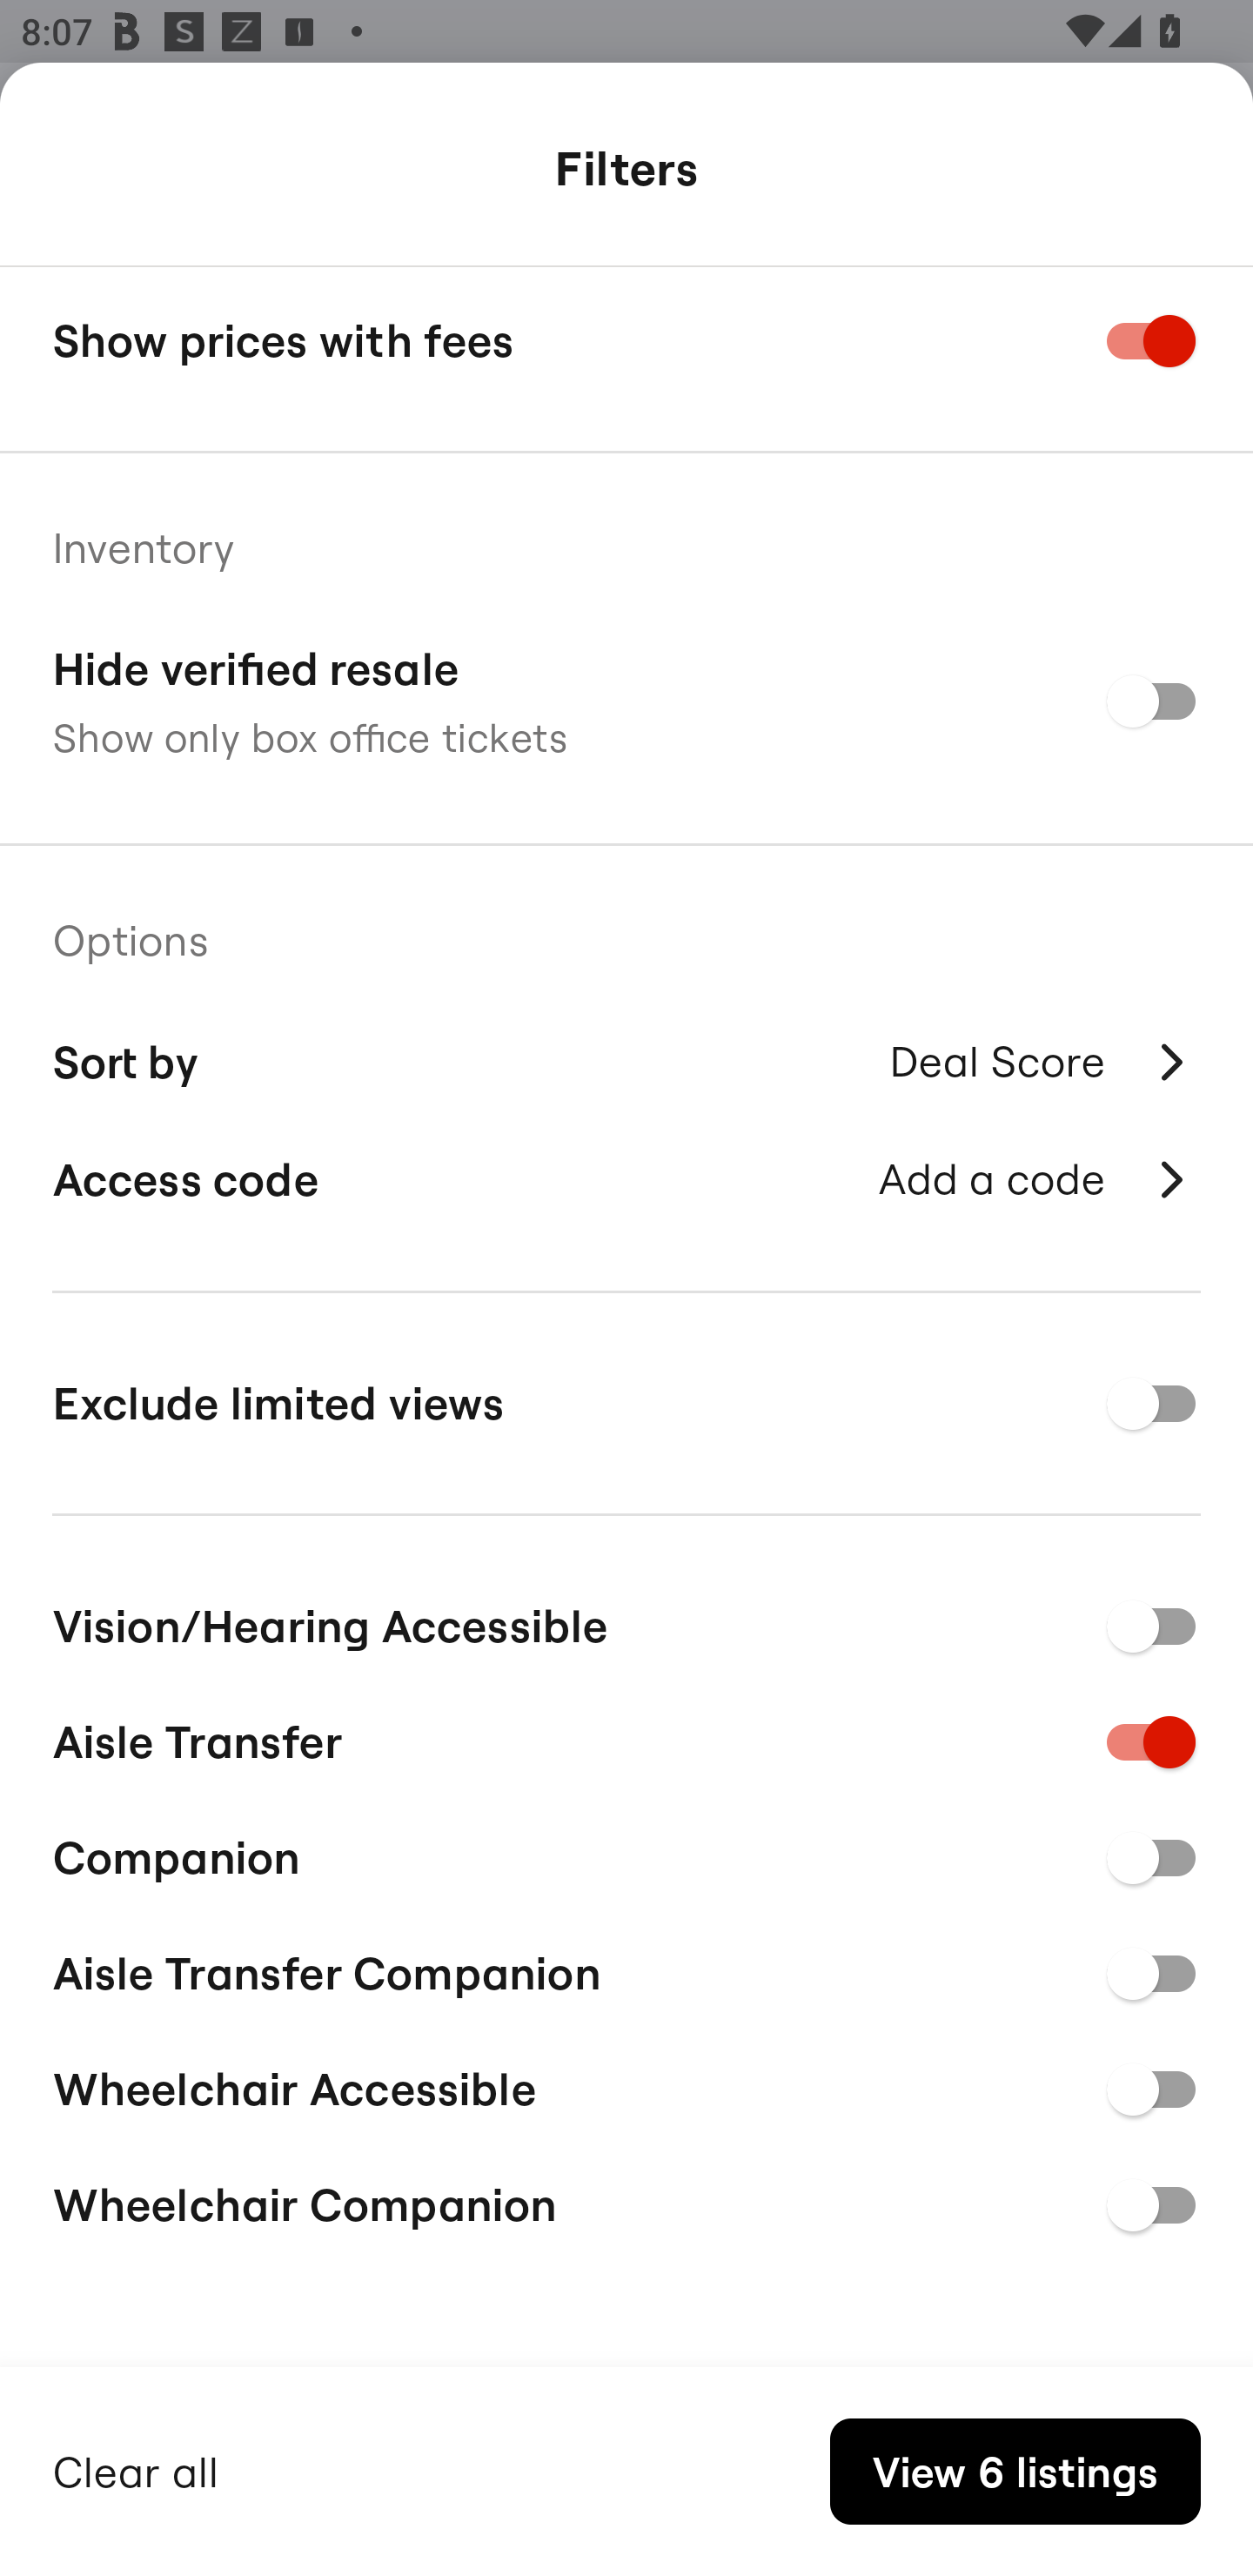  What do you see at coordinates (626, 2085) in the screenshot?
I see `Wheelchair Accessible` at bounding box center [626, 2085].